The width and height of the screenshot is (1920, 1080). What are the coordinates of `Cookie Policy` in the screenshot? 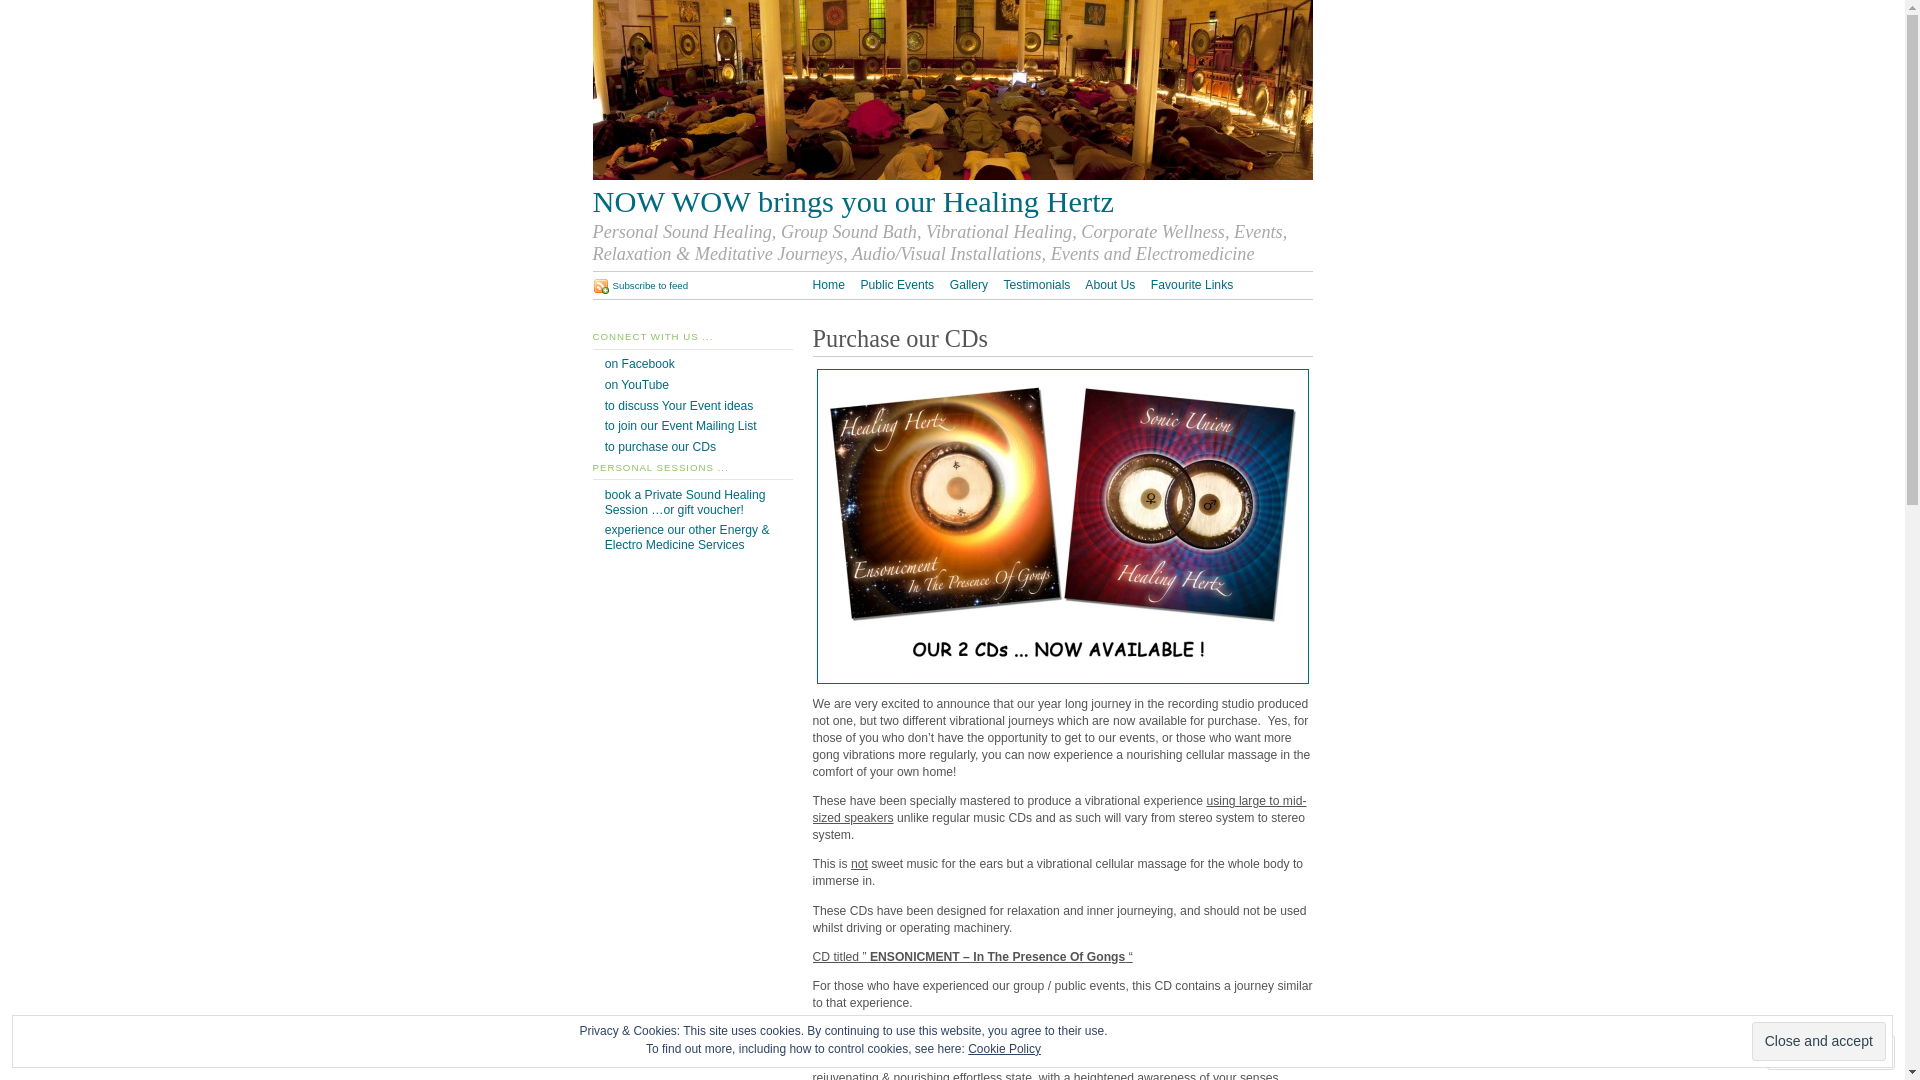 It's located at (1004, 1049).